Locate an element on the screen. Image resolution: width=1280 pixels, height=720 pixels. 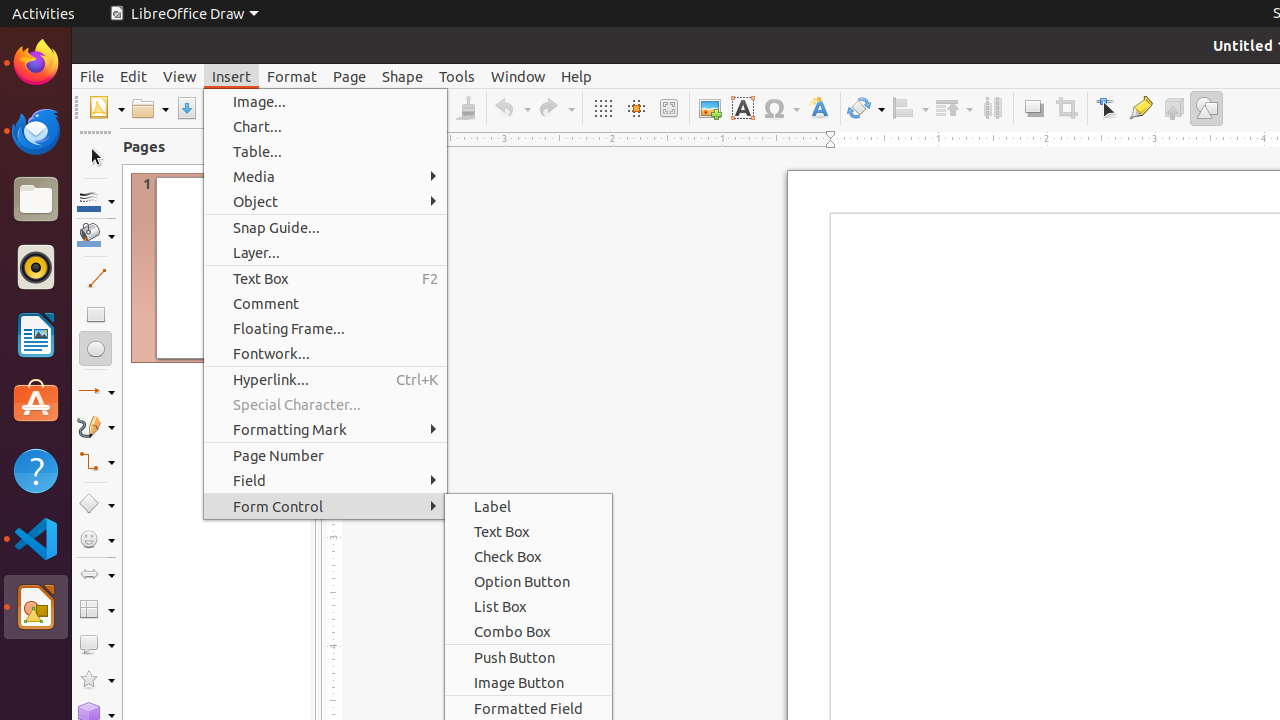
Draw Functions is located at coordinates (1206, 108).